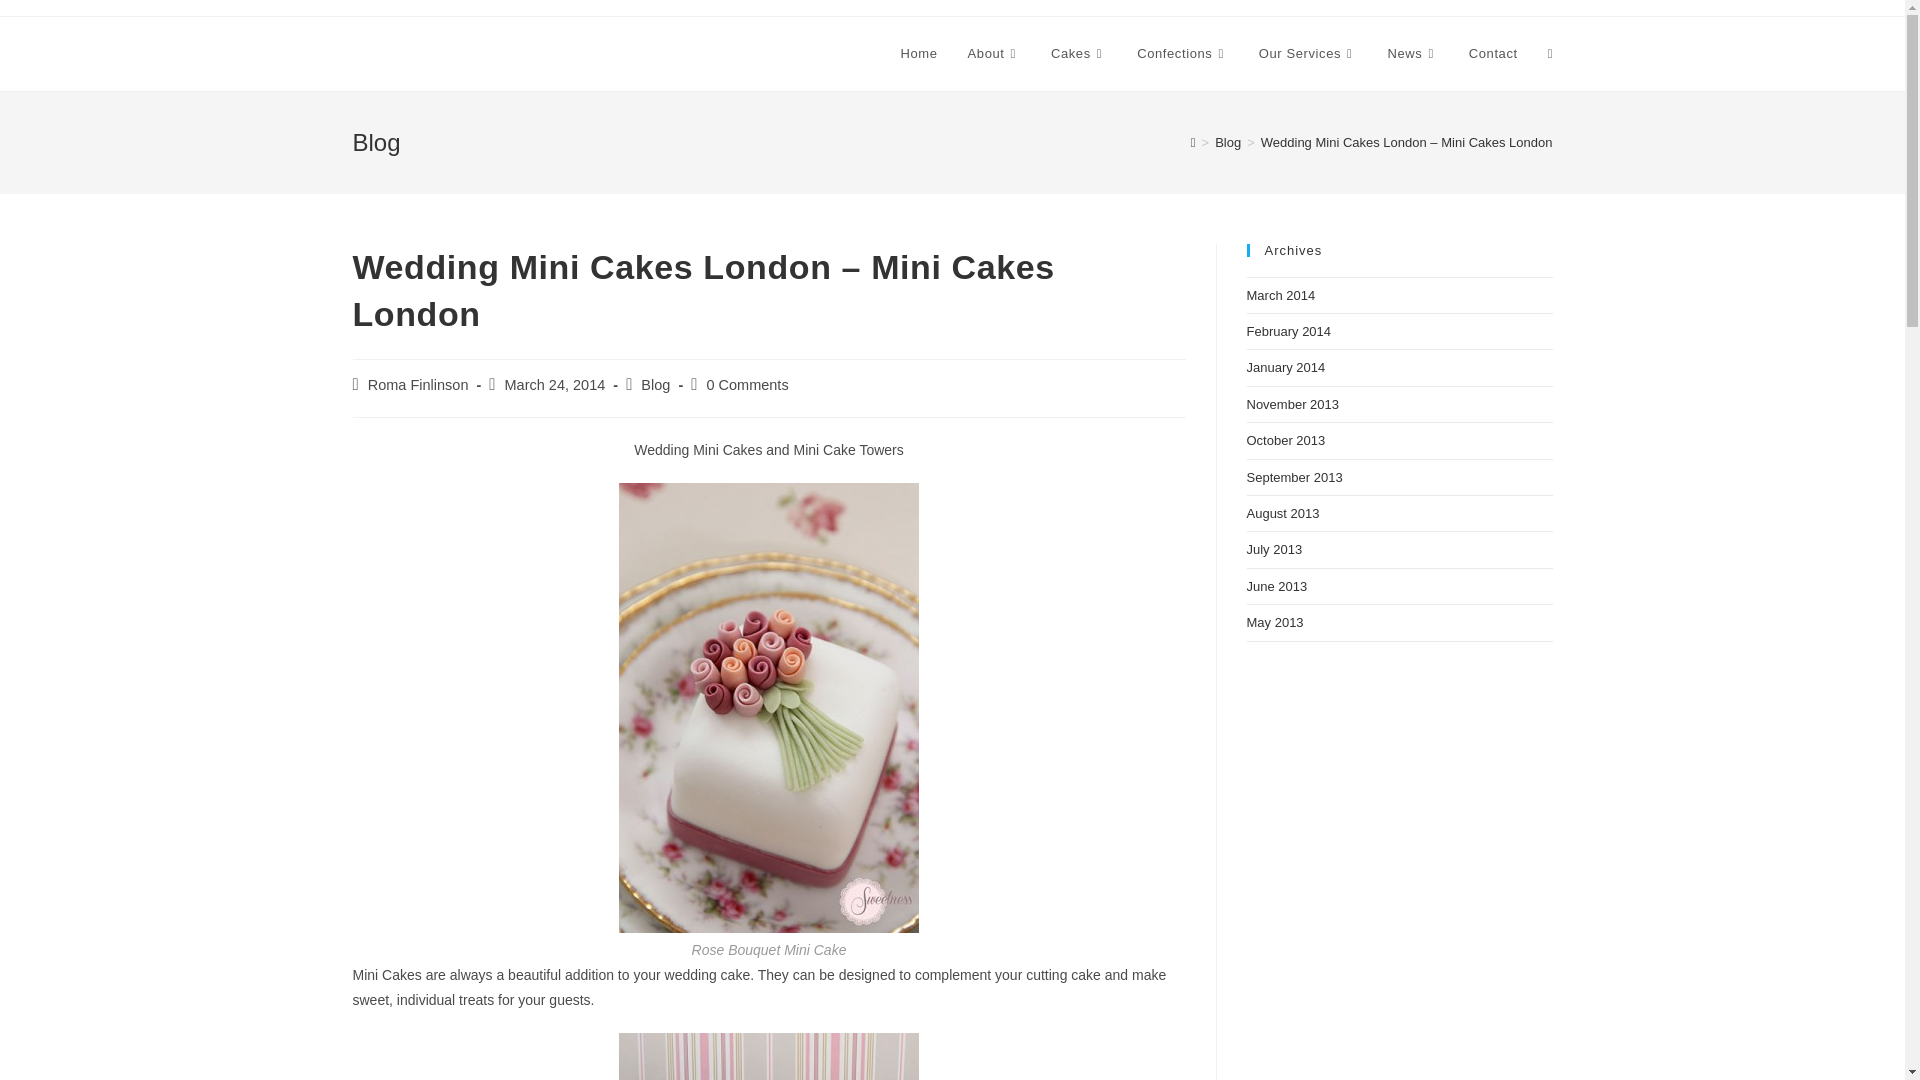 The width and height of the screenshot is (1920, 1080). What do you see at coordinates (918, 54) in the screenshot?
I see `Home` at bounding box center [918, 54].